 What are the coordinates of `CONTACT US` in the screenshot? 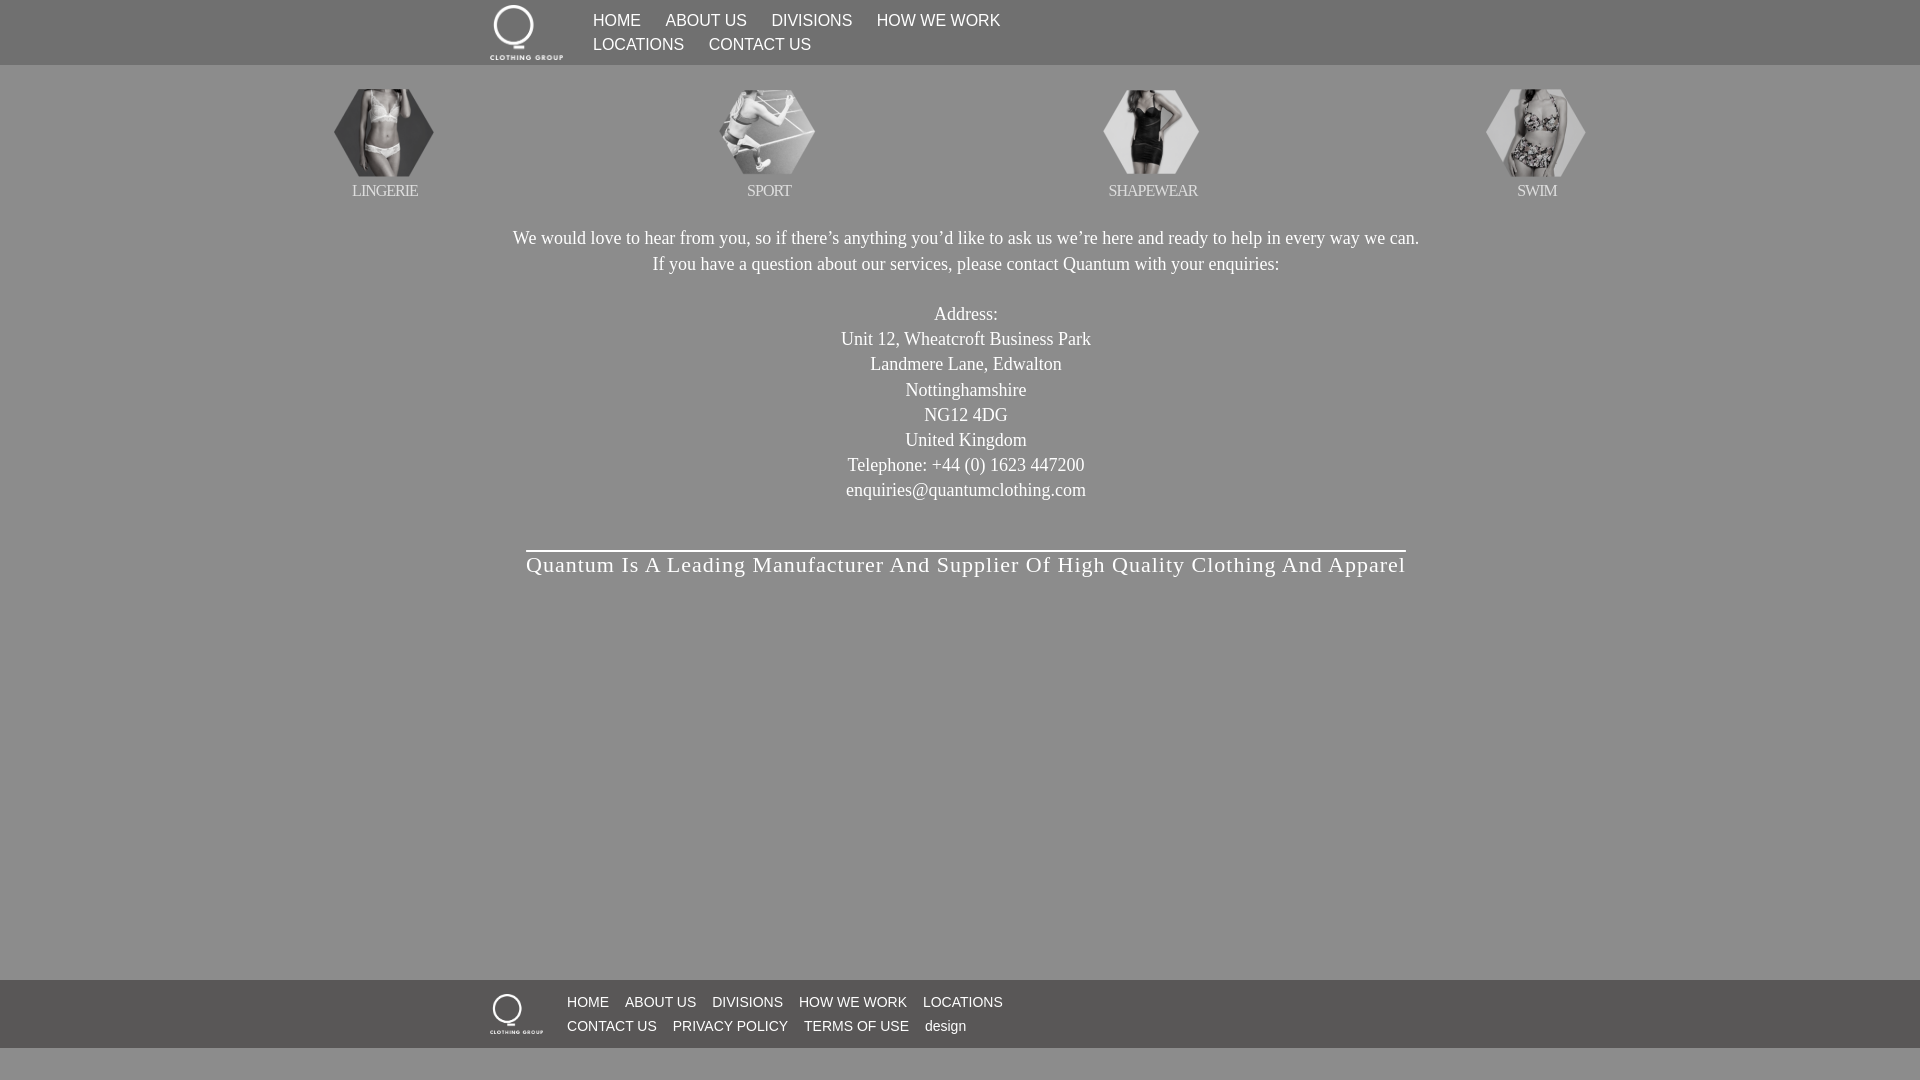 It's located at (611, 1026).